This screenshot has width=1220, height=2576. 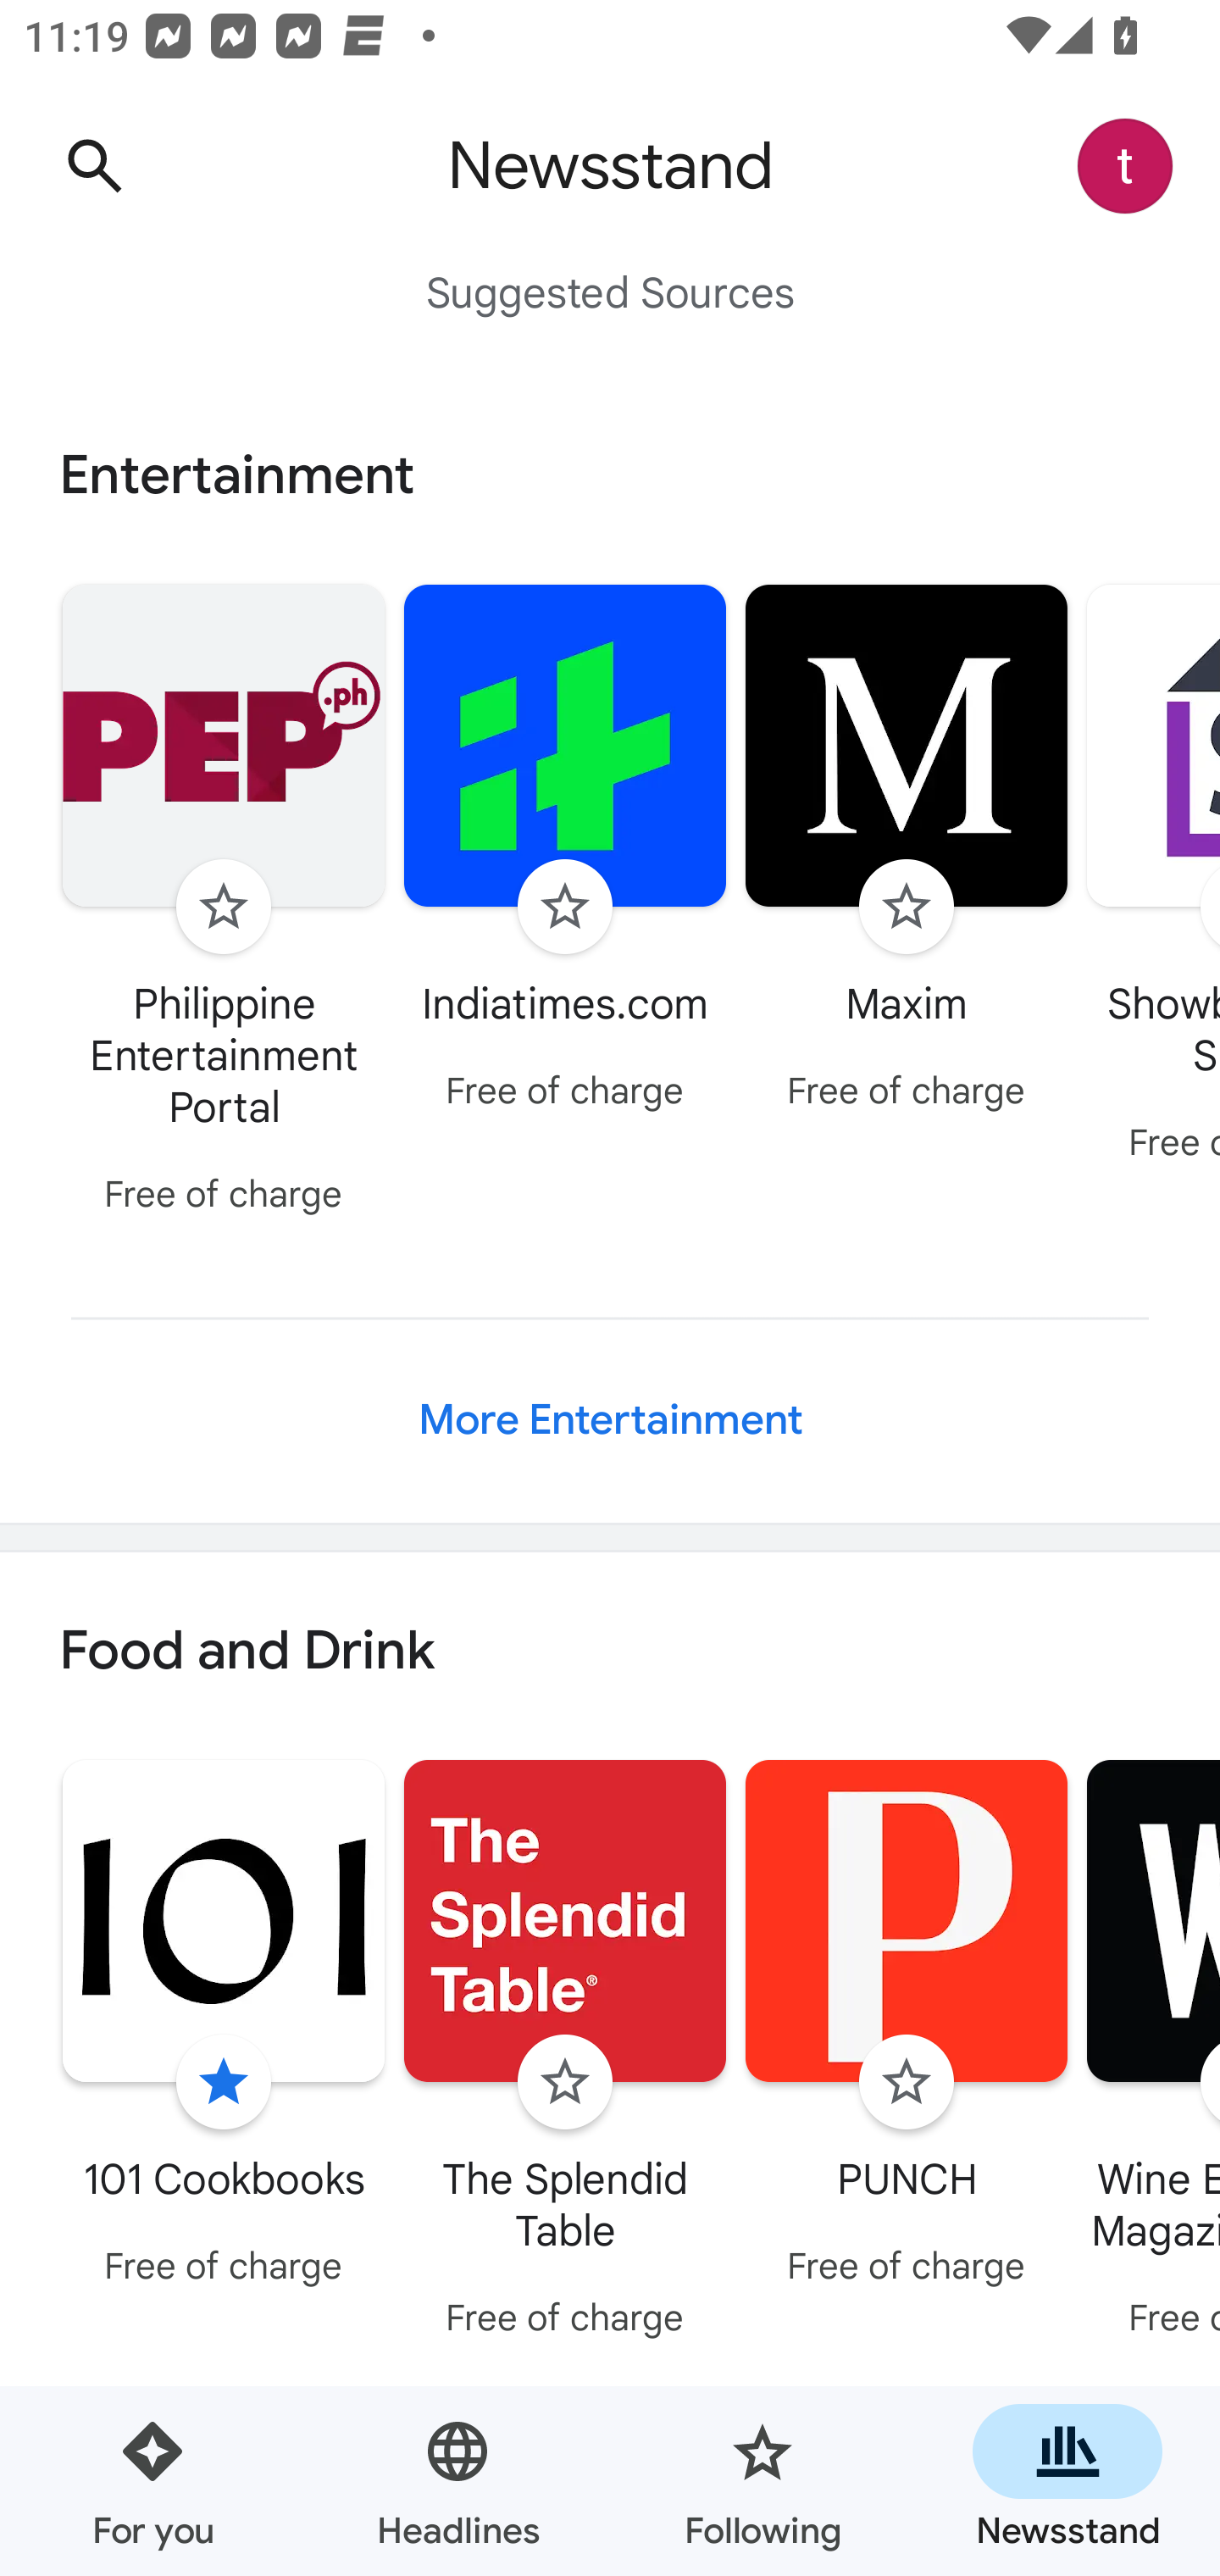 I want to click on Food and Drink, so click(x=610, y=1652).